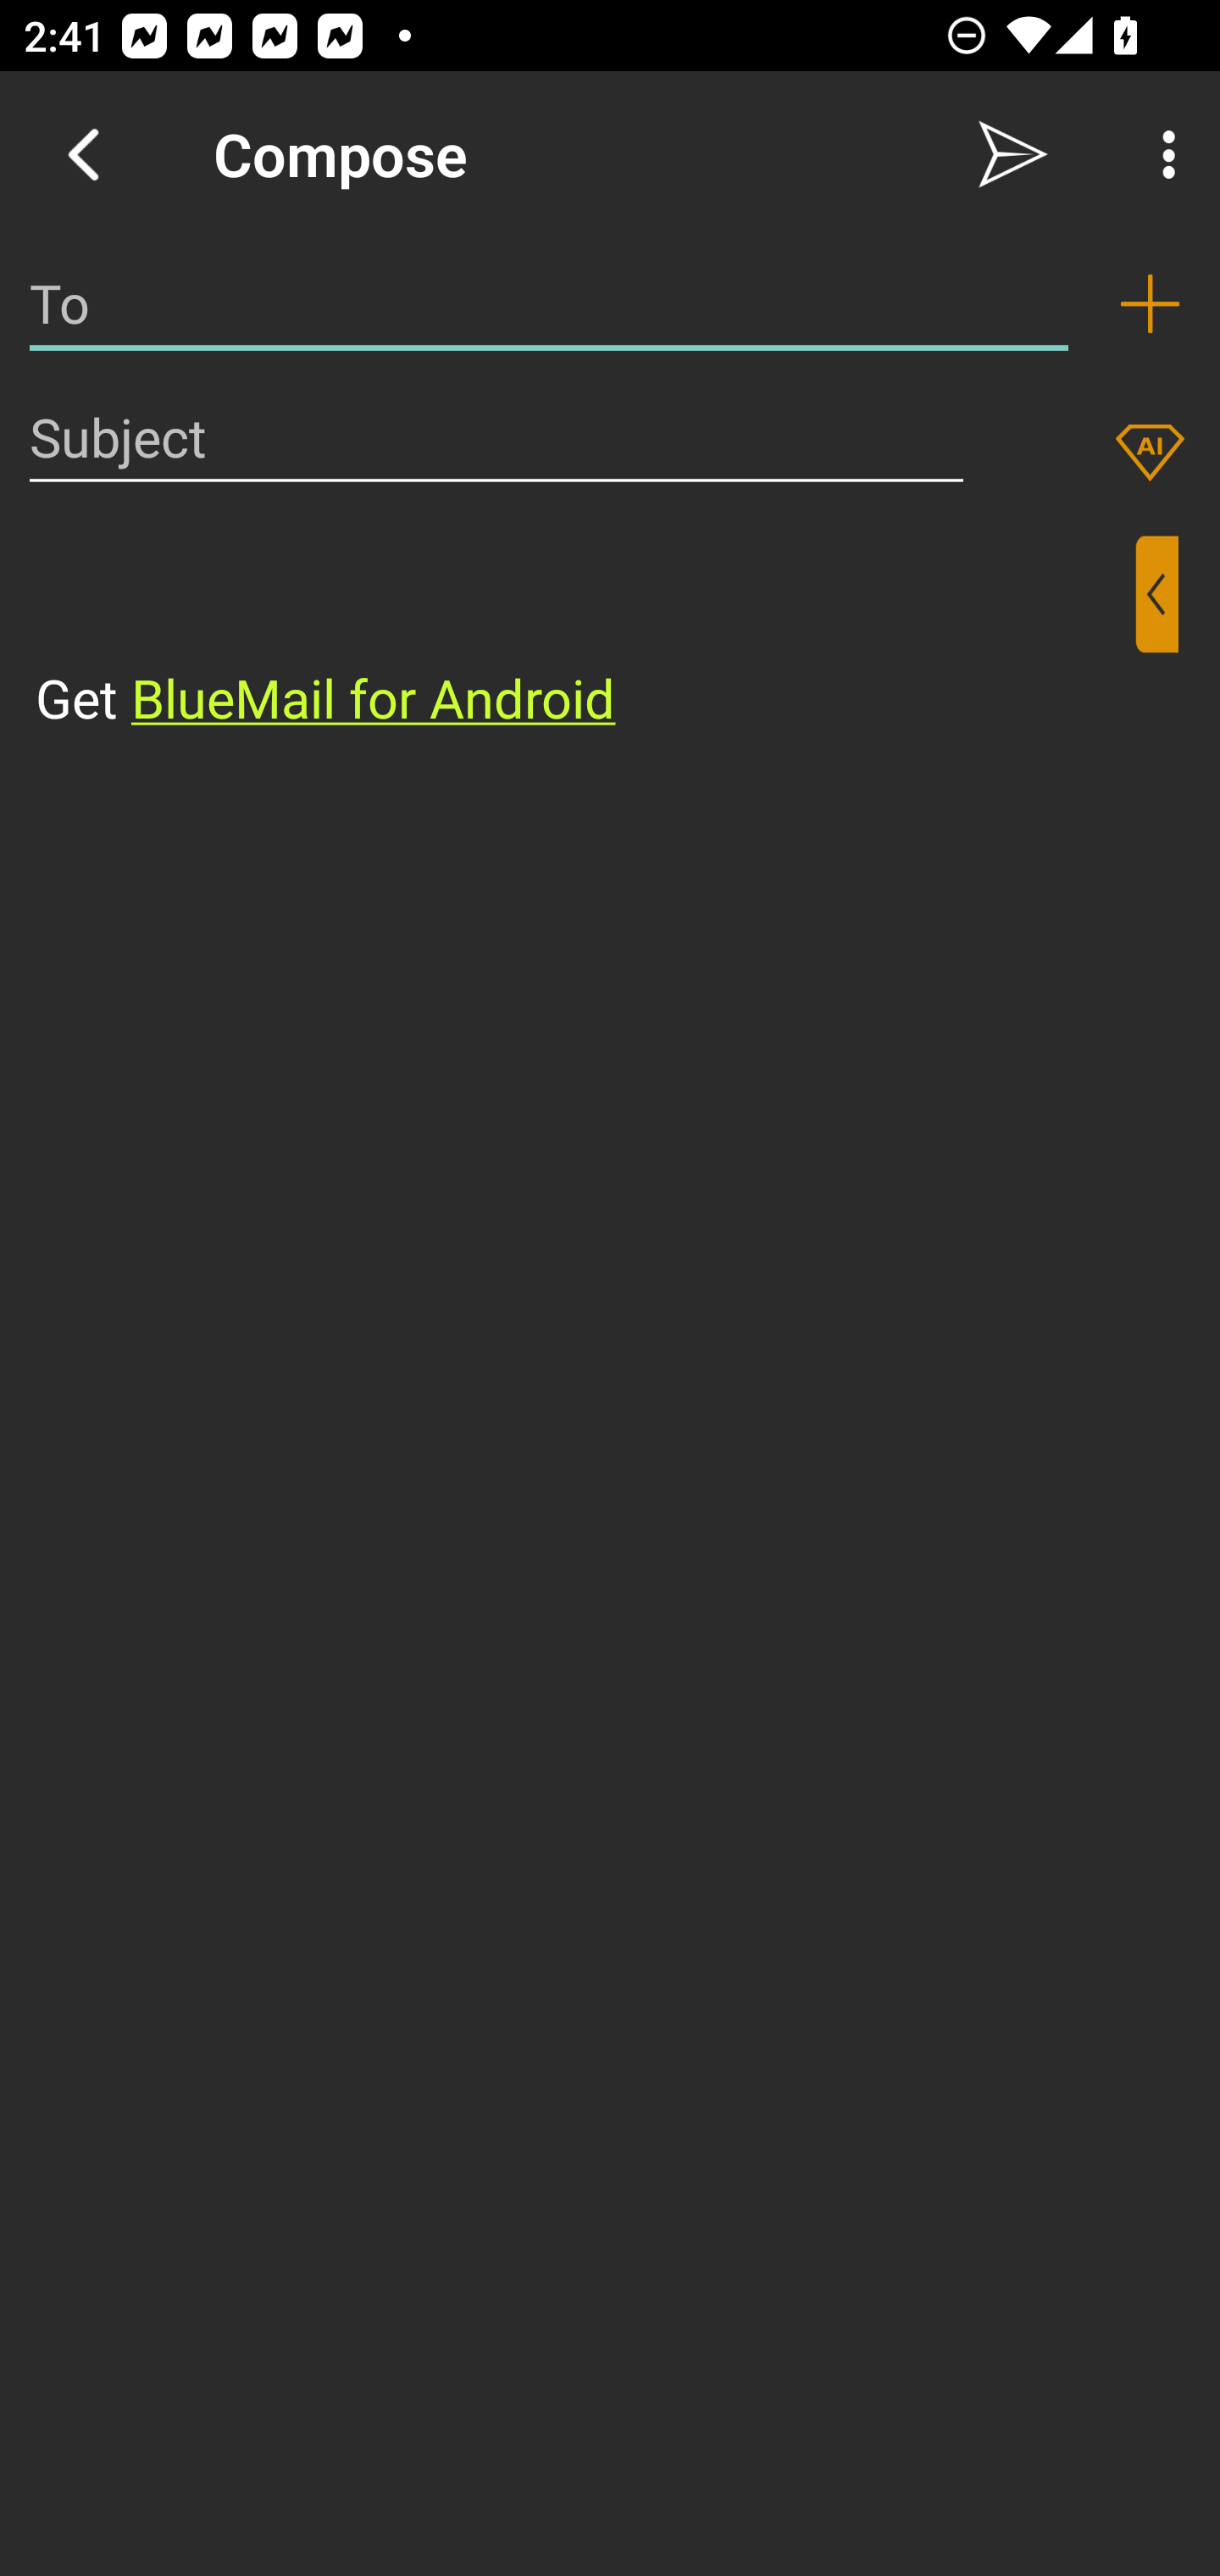 This screenshot has width=1220, height=2576. I want to click on Navigate up, so click(83, 154).